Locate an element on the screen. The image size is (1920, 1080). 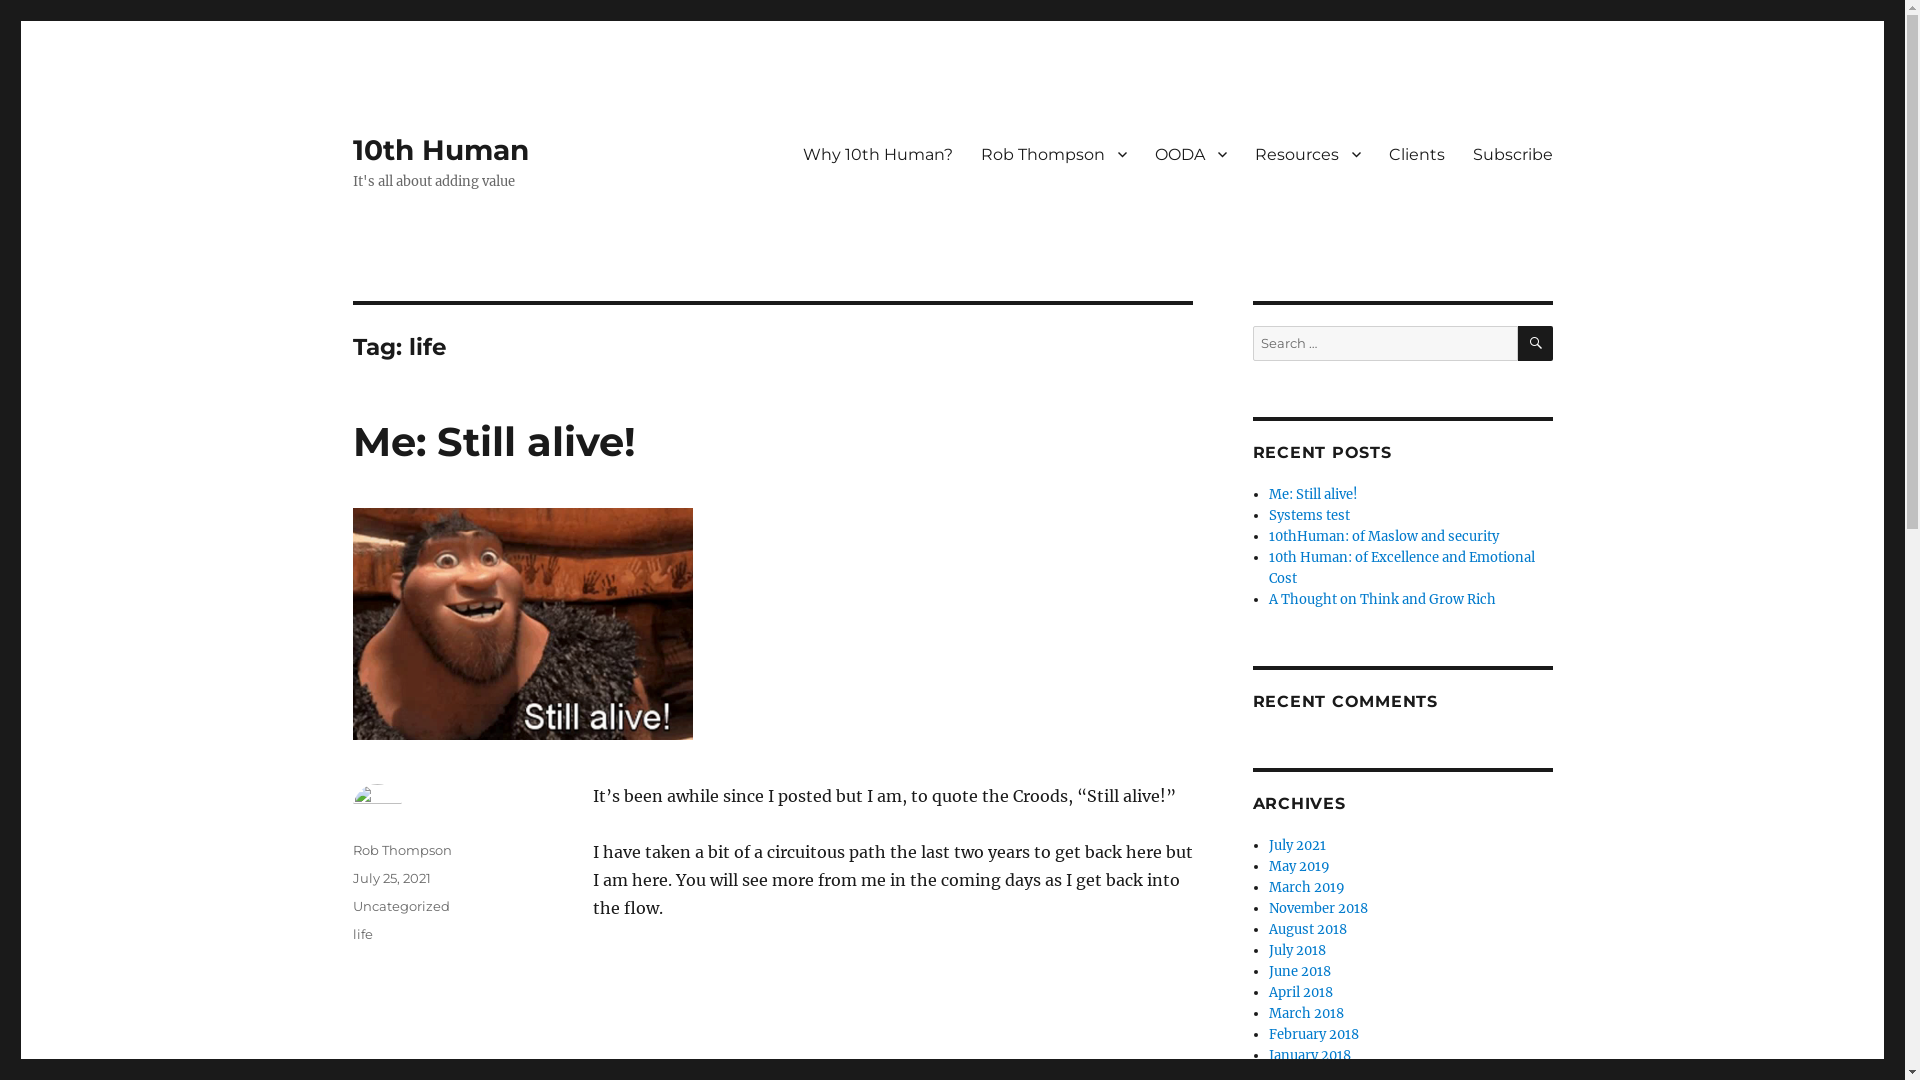
OODA is located at coordinates (1190, 154).